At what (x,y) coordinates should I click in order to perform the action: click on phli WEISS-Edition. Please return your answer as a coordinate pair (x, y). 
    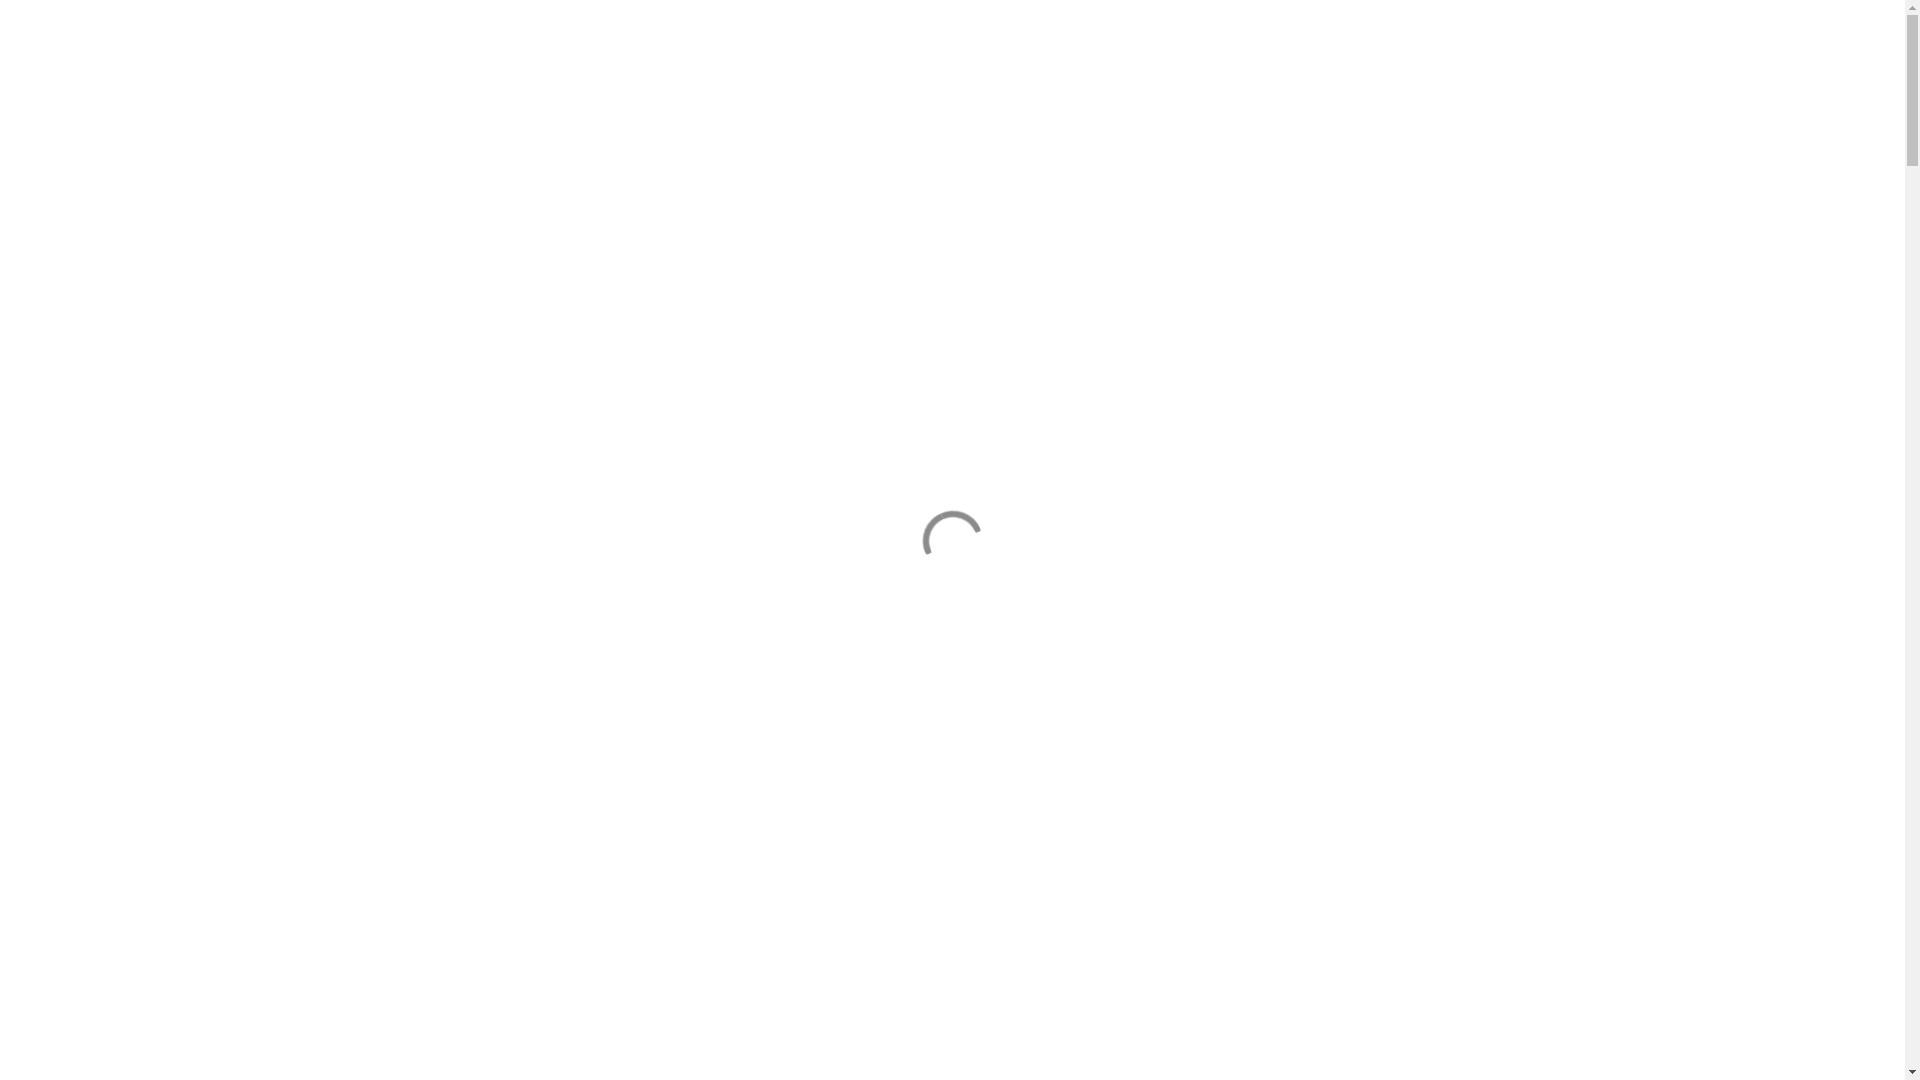
    Looking at the image, I should click on (768, 783).